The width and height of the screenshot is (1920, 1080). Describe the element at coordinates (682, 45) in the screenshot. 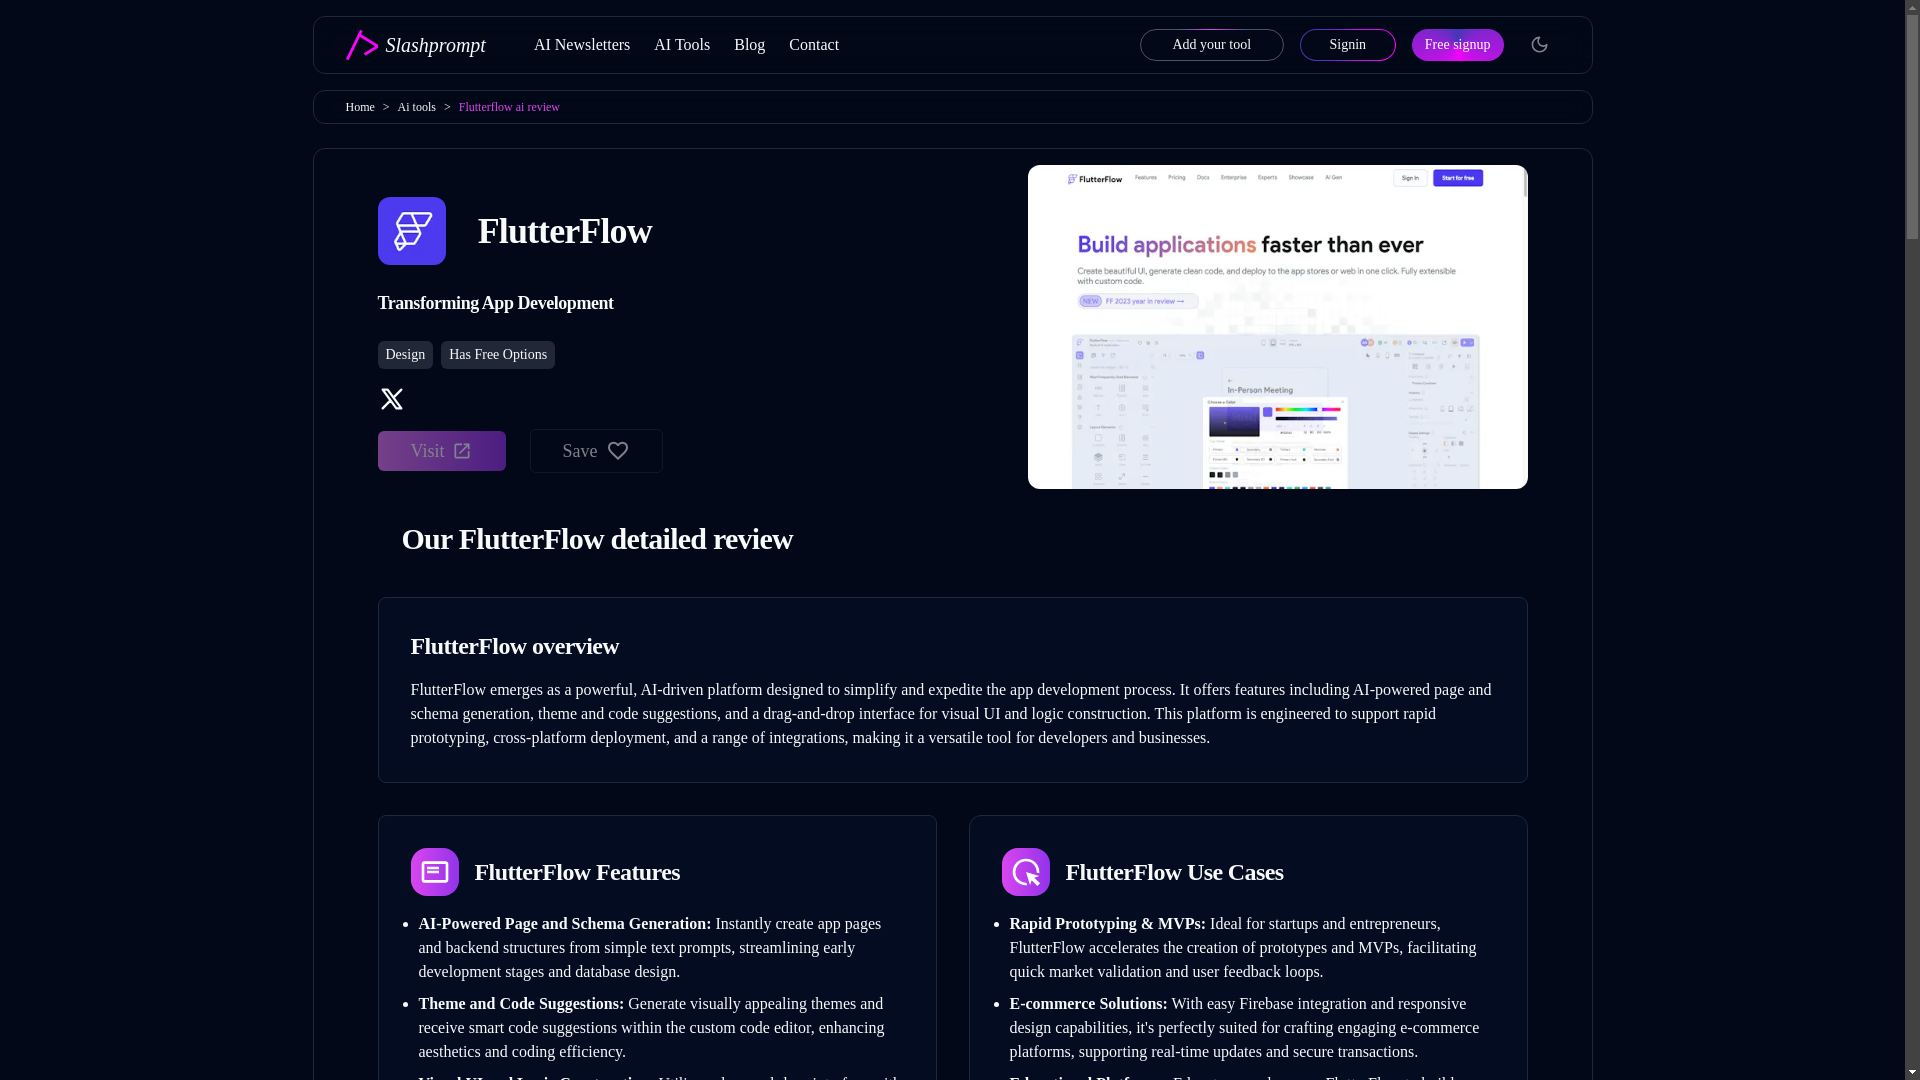

I see `AI Tools` at that location.